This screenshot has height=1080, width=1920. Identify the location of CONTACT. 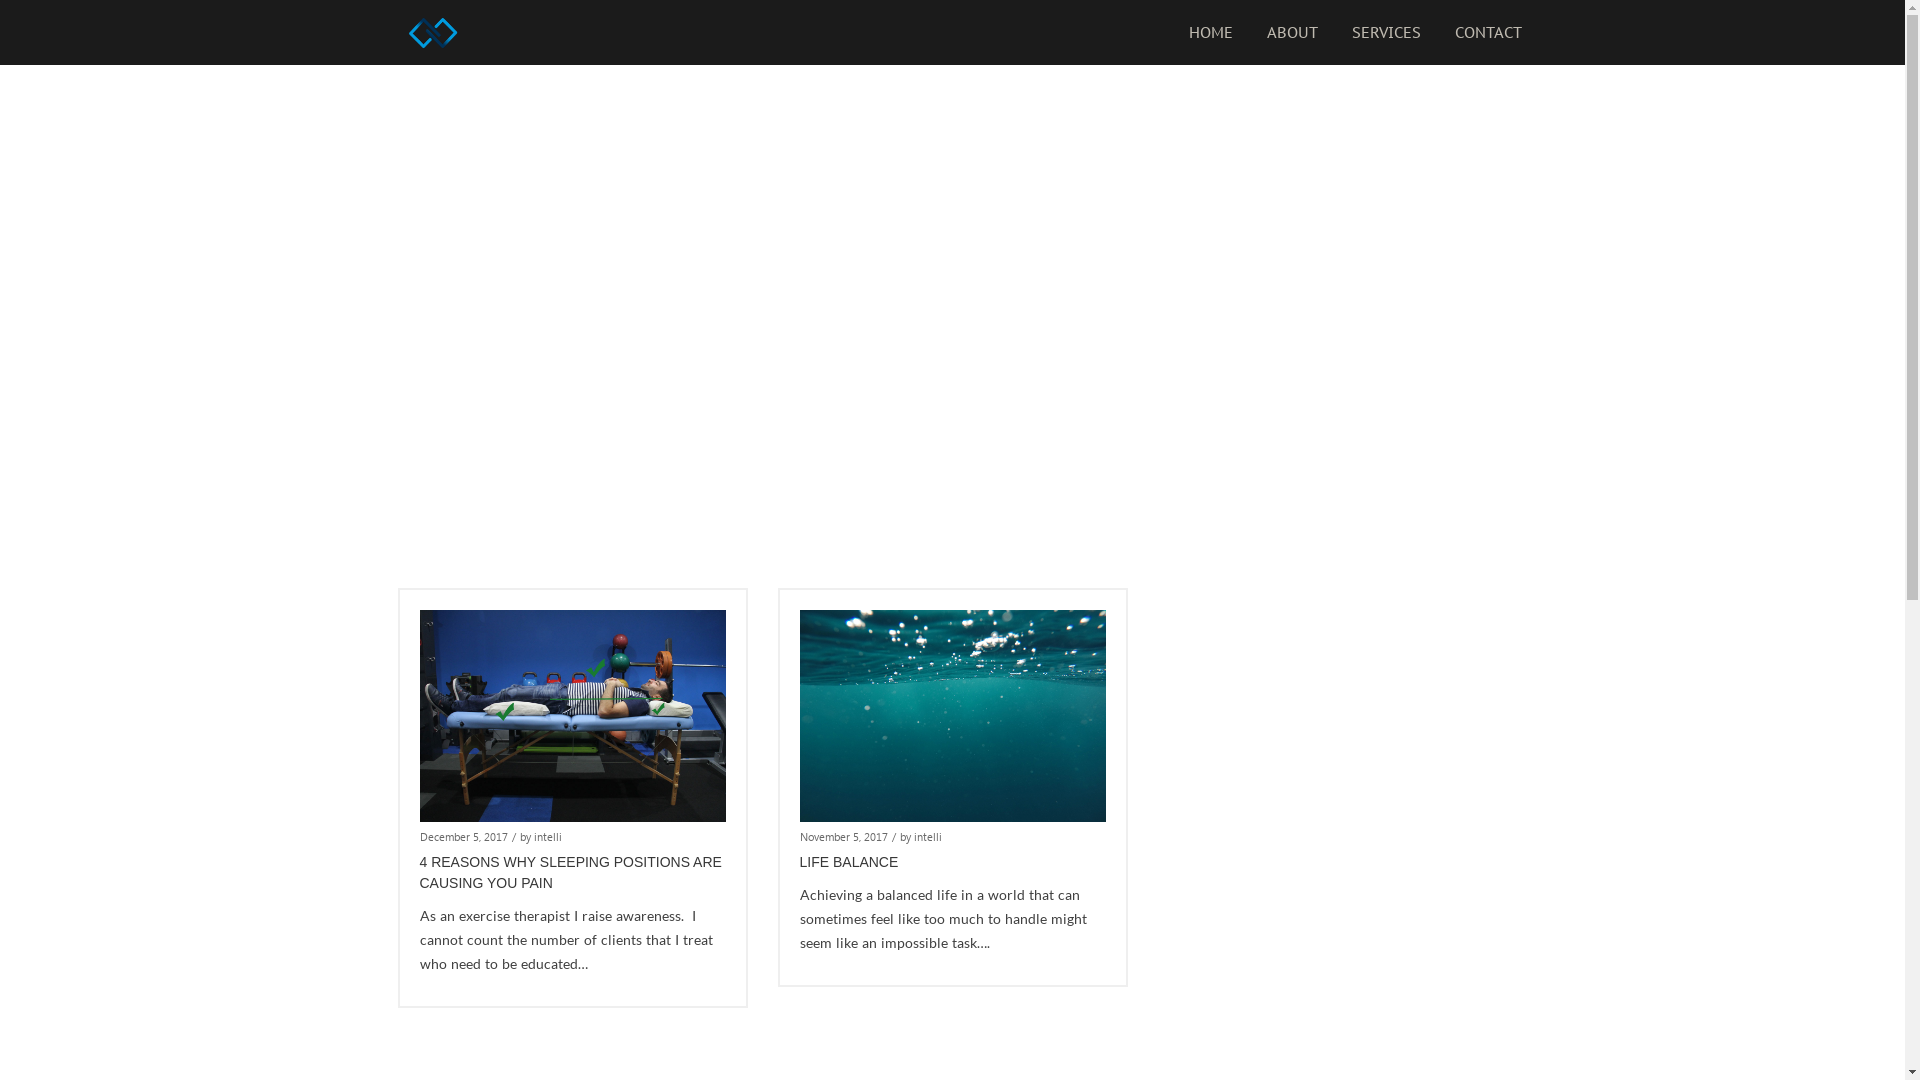
(1488, 32).